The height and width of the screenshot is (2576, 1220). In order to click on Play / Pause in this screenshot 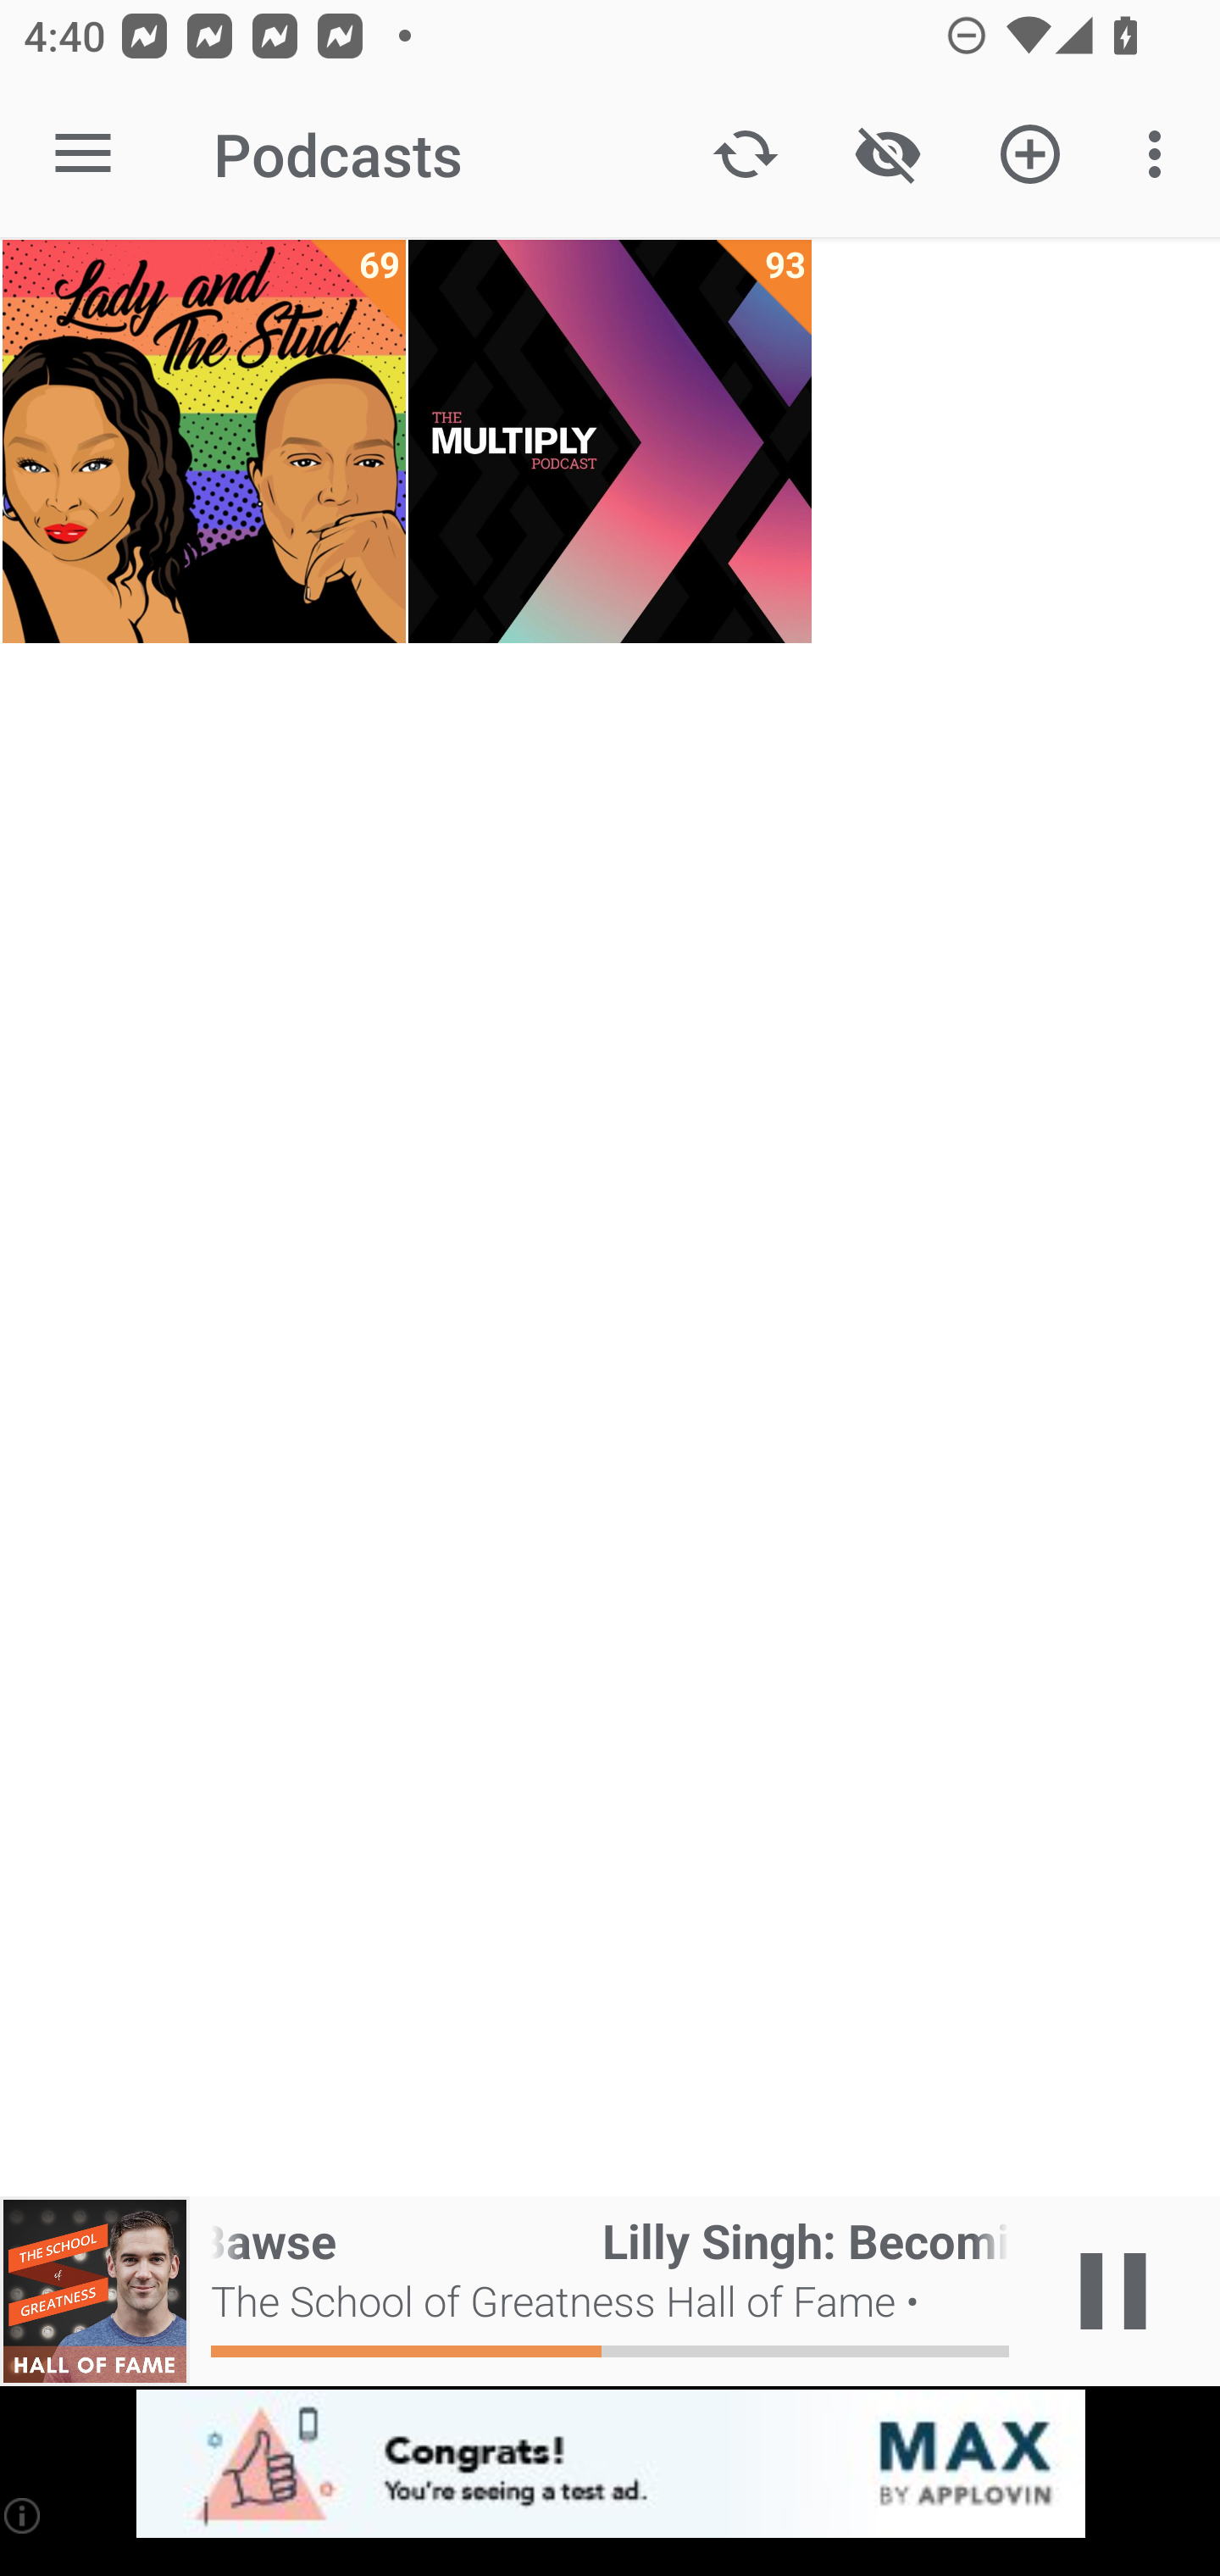, I will do `click(1113, 2291)`.